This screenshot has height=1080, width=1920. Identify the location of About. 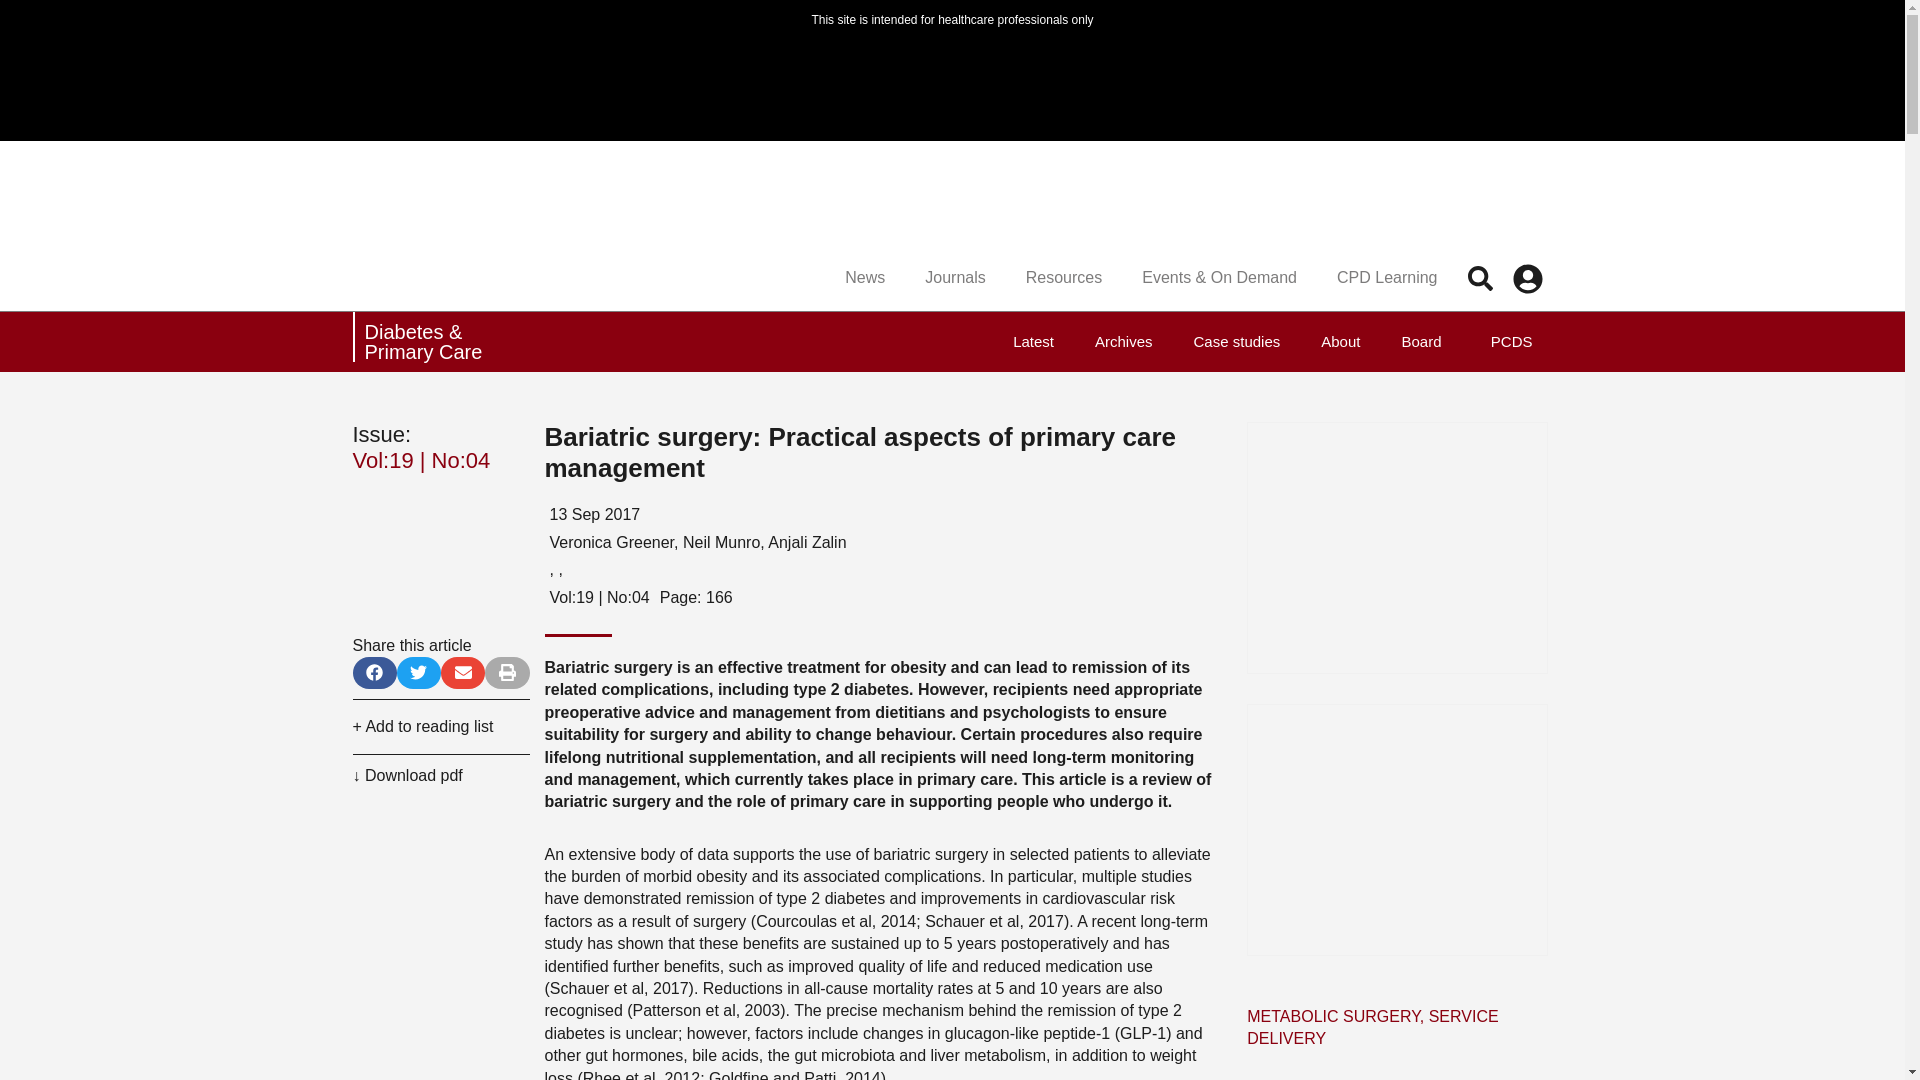
(1340, 342).